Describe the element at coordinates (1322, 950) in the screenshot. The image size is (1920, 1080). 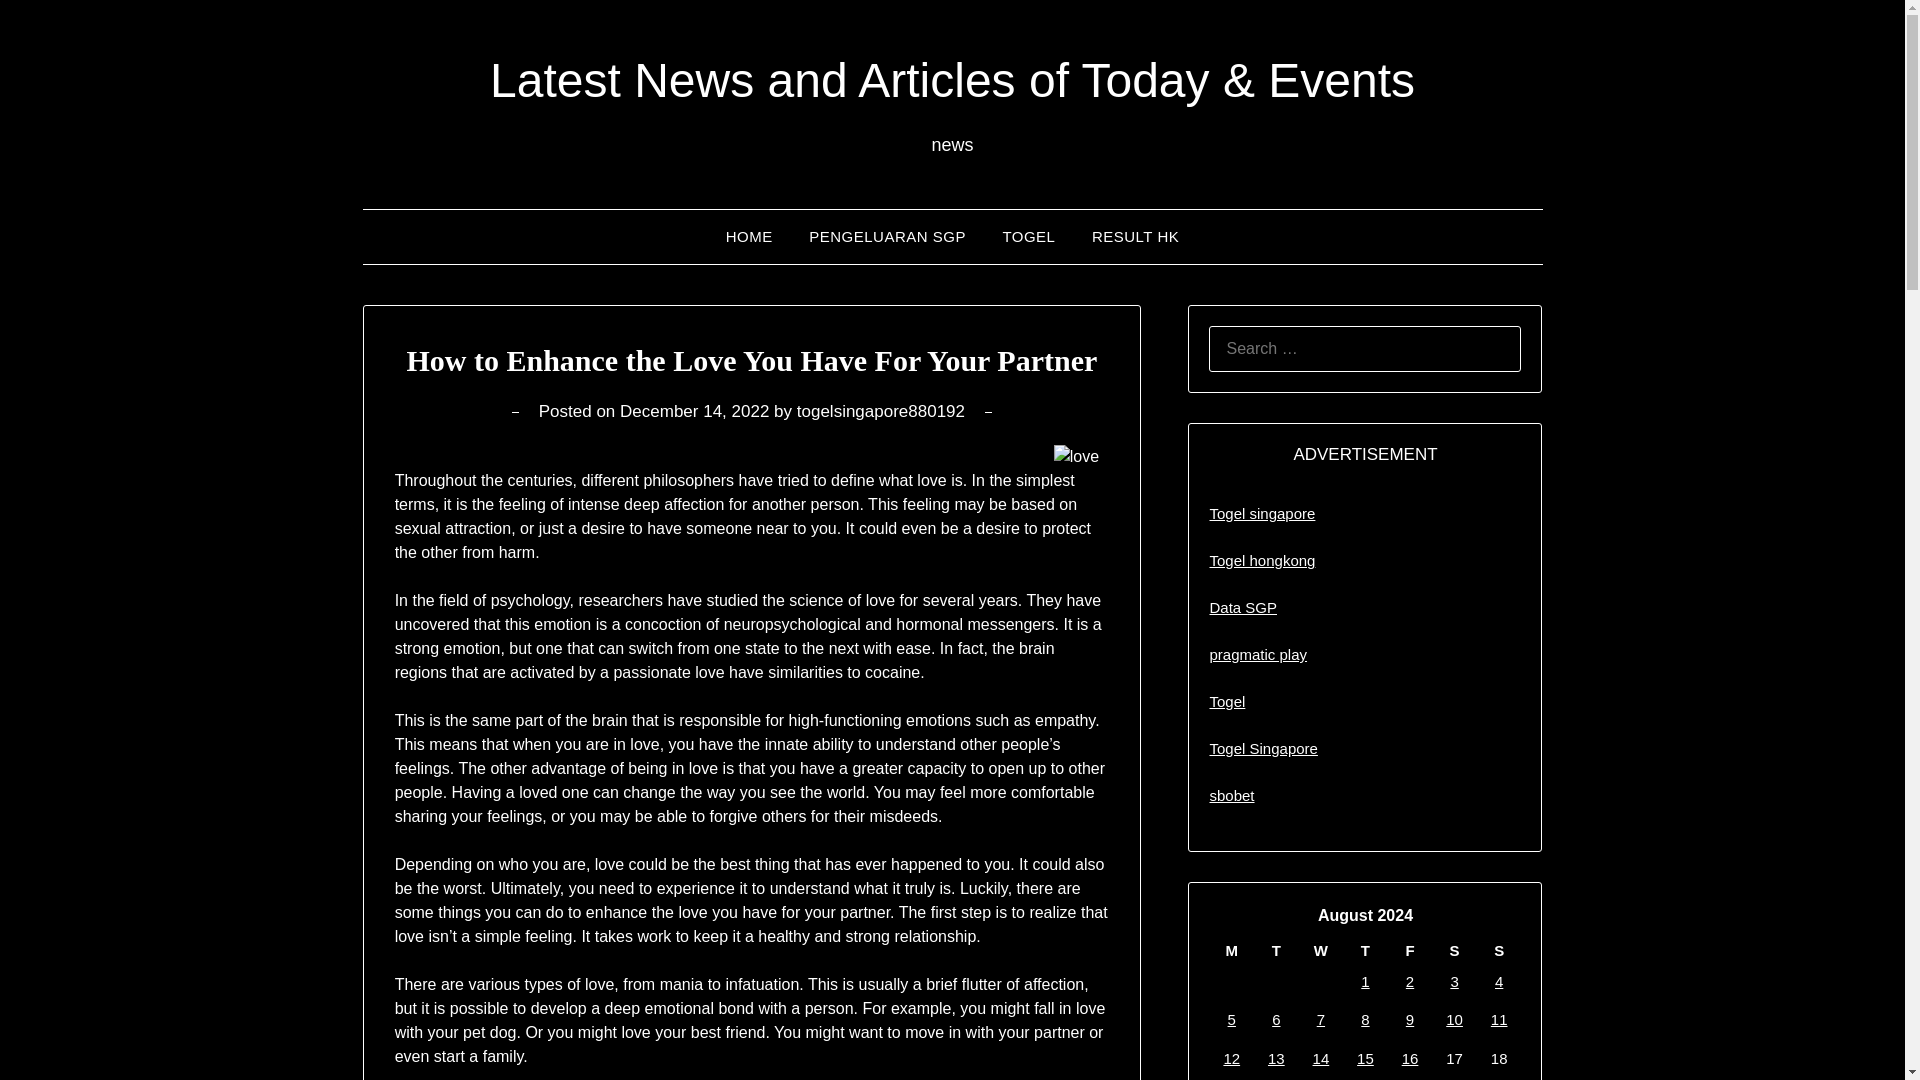
I see `Wednesday` at that location.